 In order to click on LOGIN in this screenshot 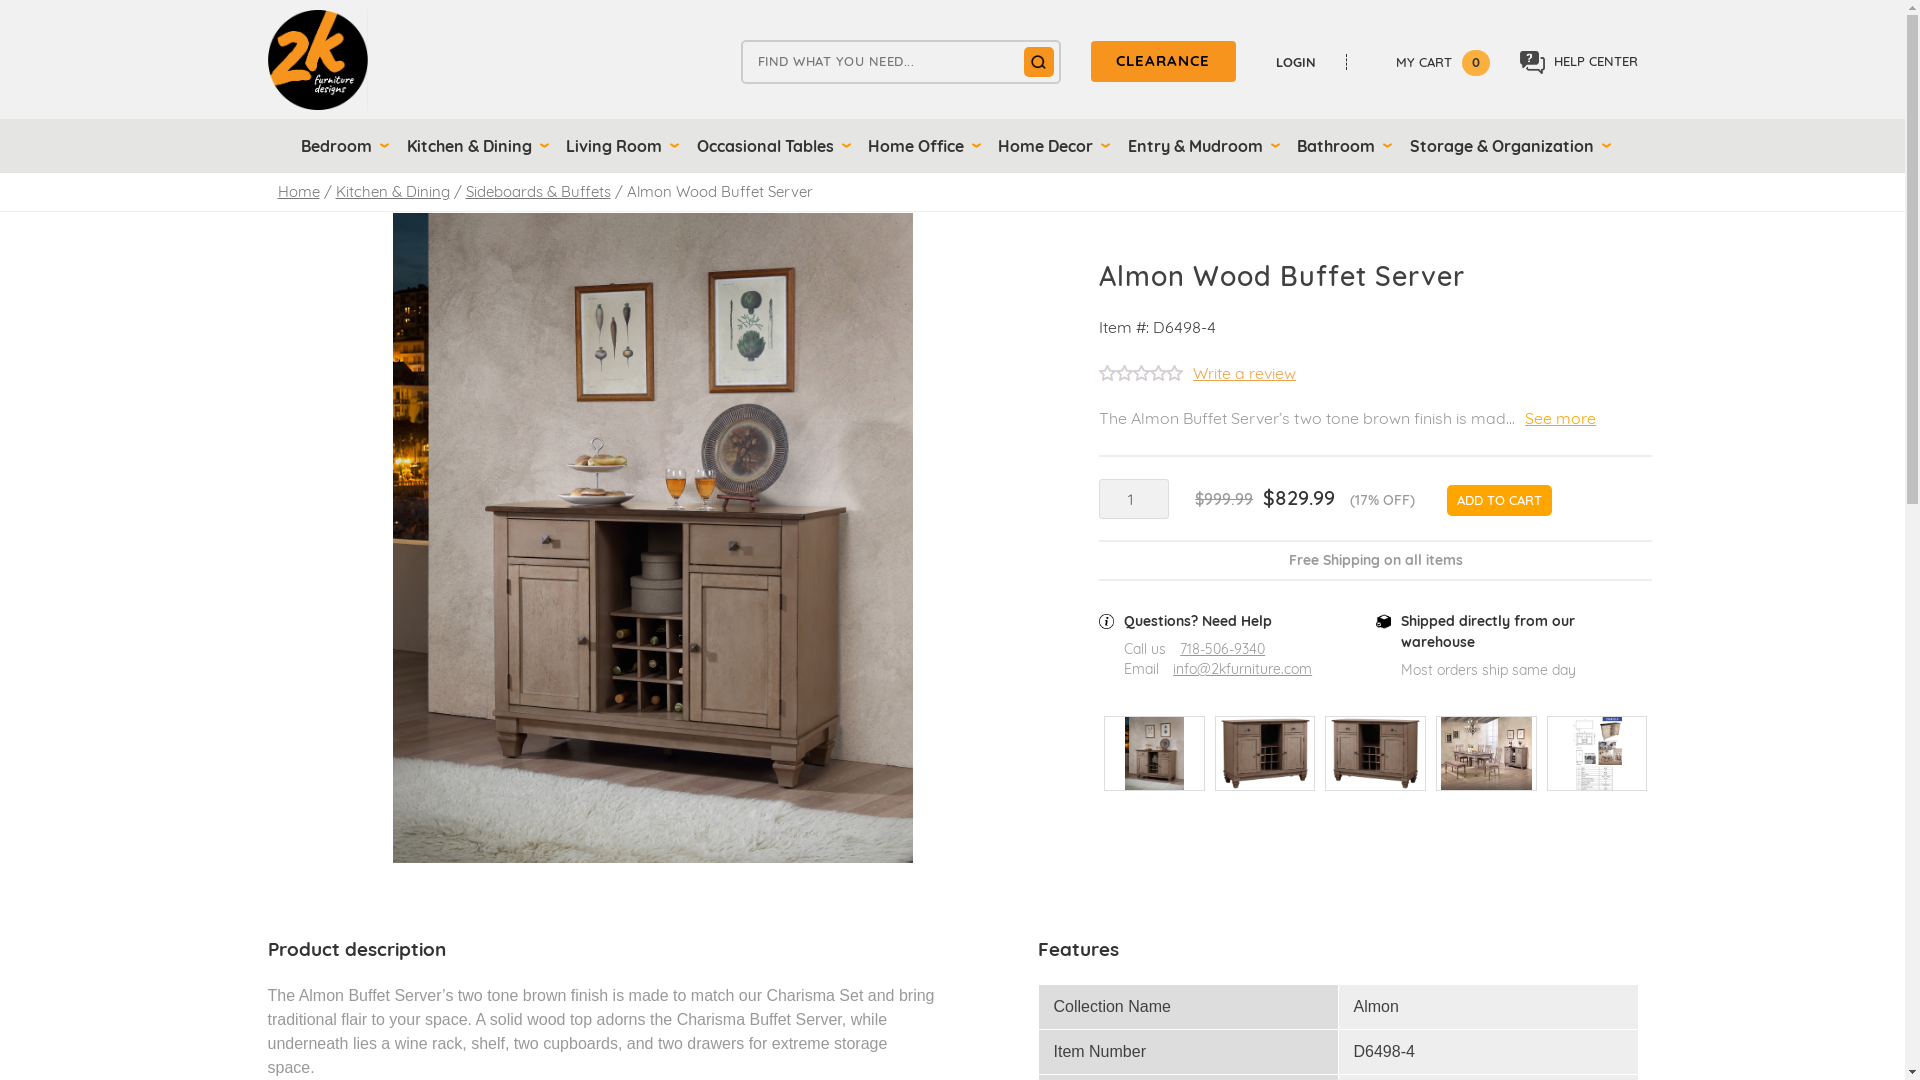, I will do `click(1306, 62)`.